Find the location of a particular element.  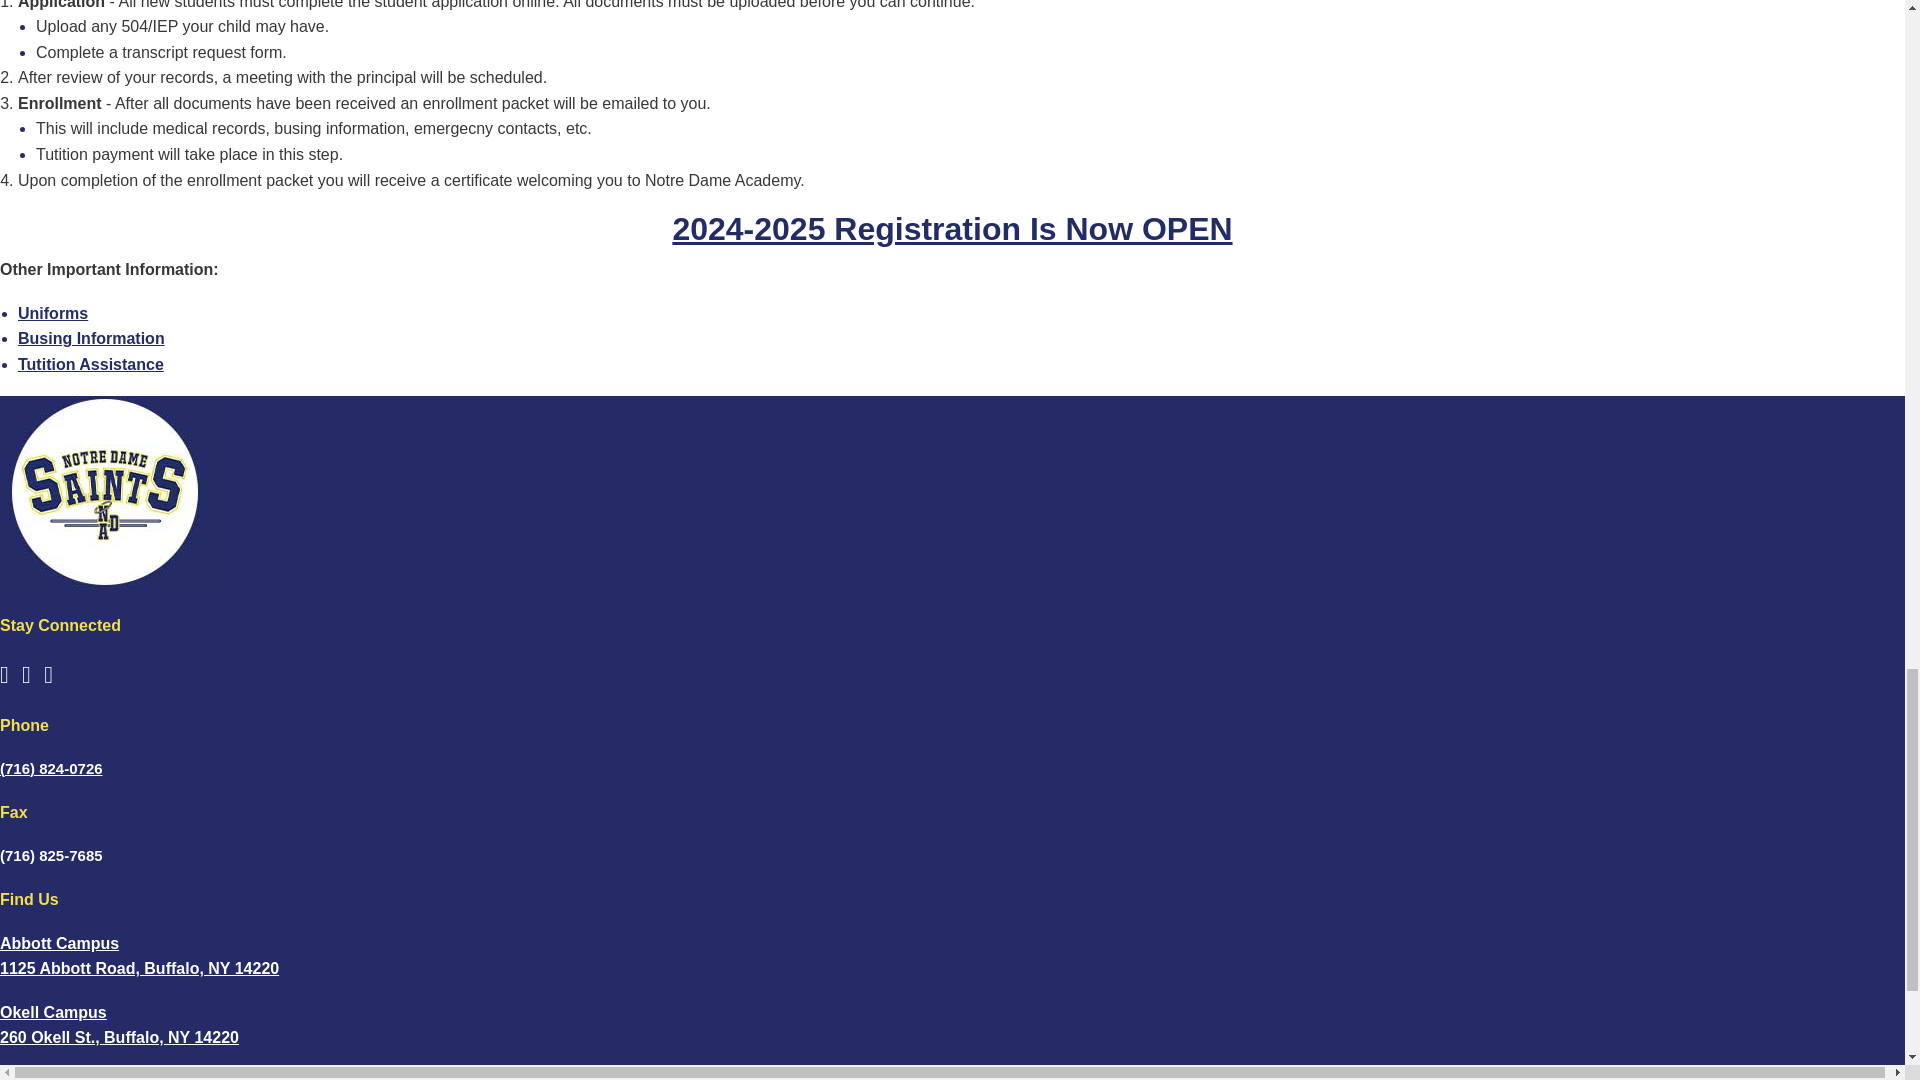

Notre Dame Academy - Buffalo Catholic School is located at coordinates (112, 496).